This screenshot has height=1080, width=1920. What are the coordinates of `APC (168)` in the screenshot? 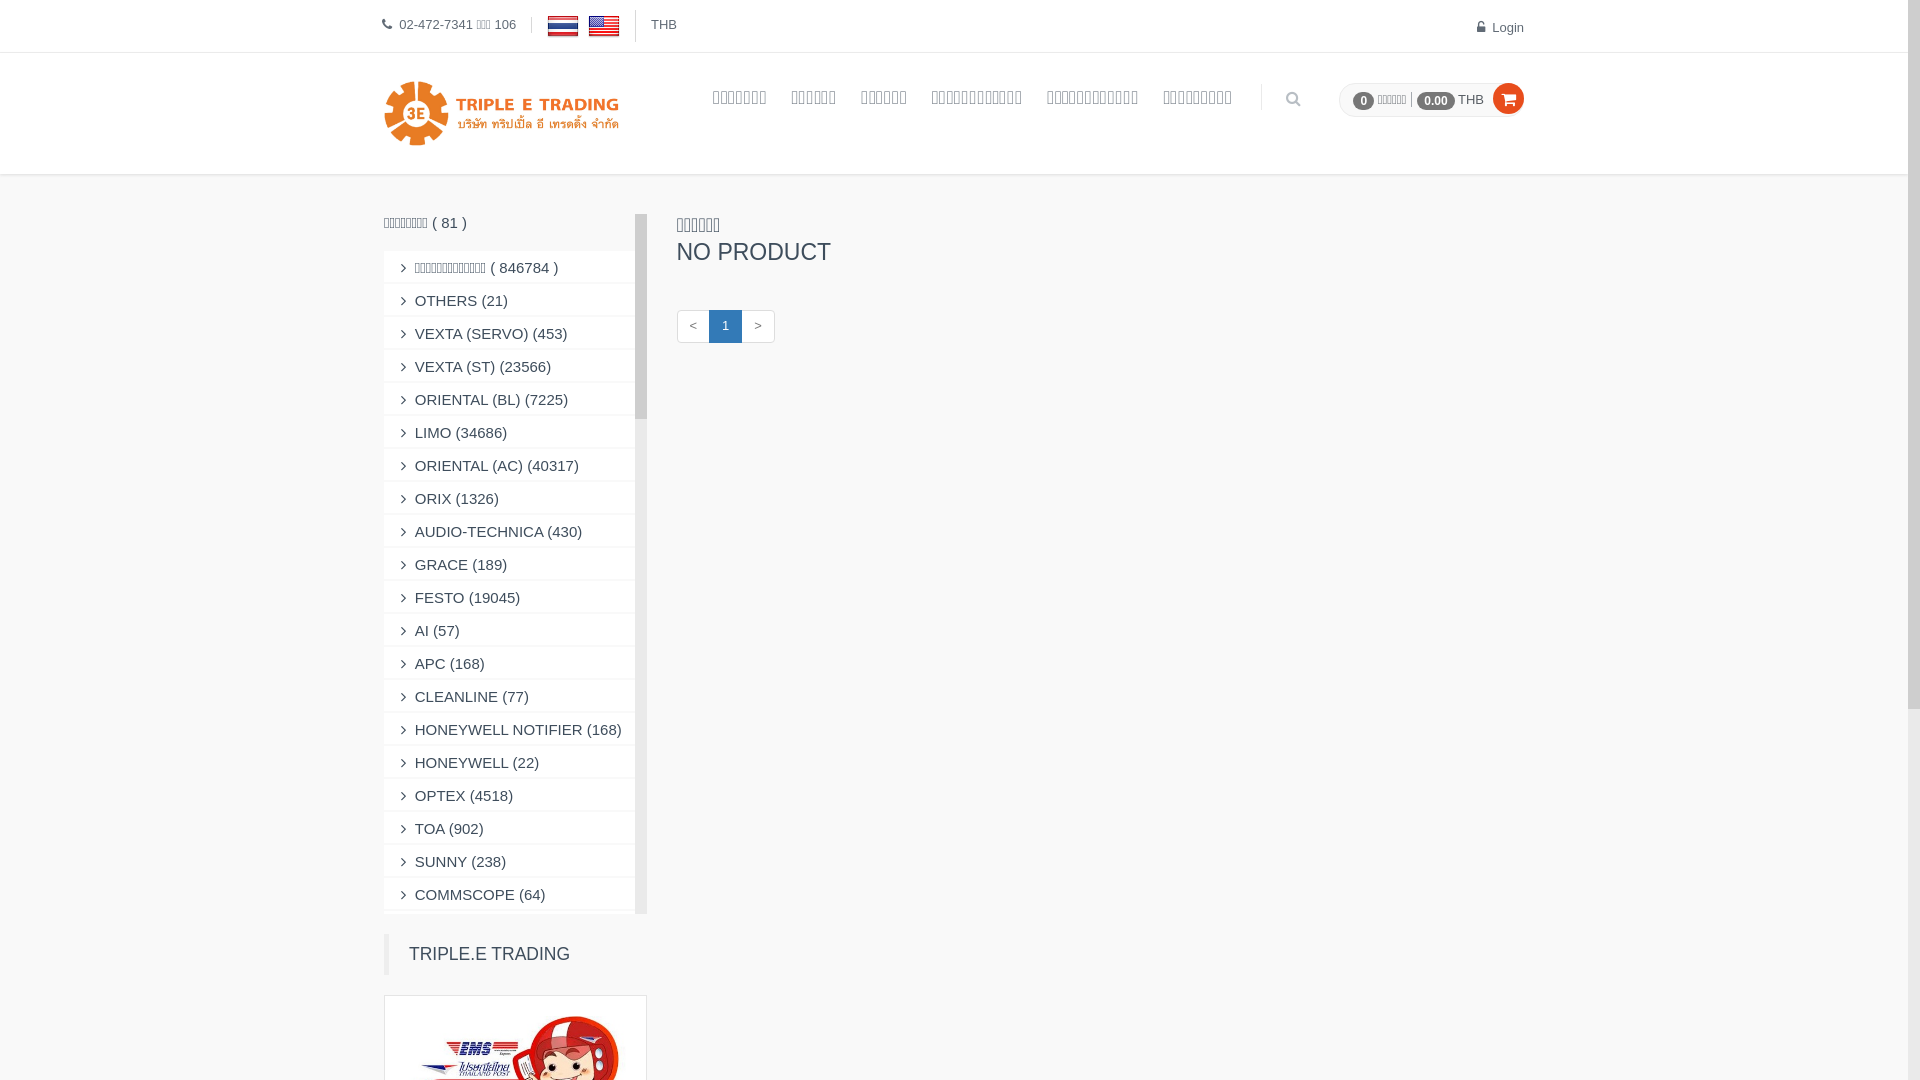 It's located at (510, 664).